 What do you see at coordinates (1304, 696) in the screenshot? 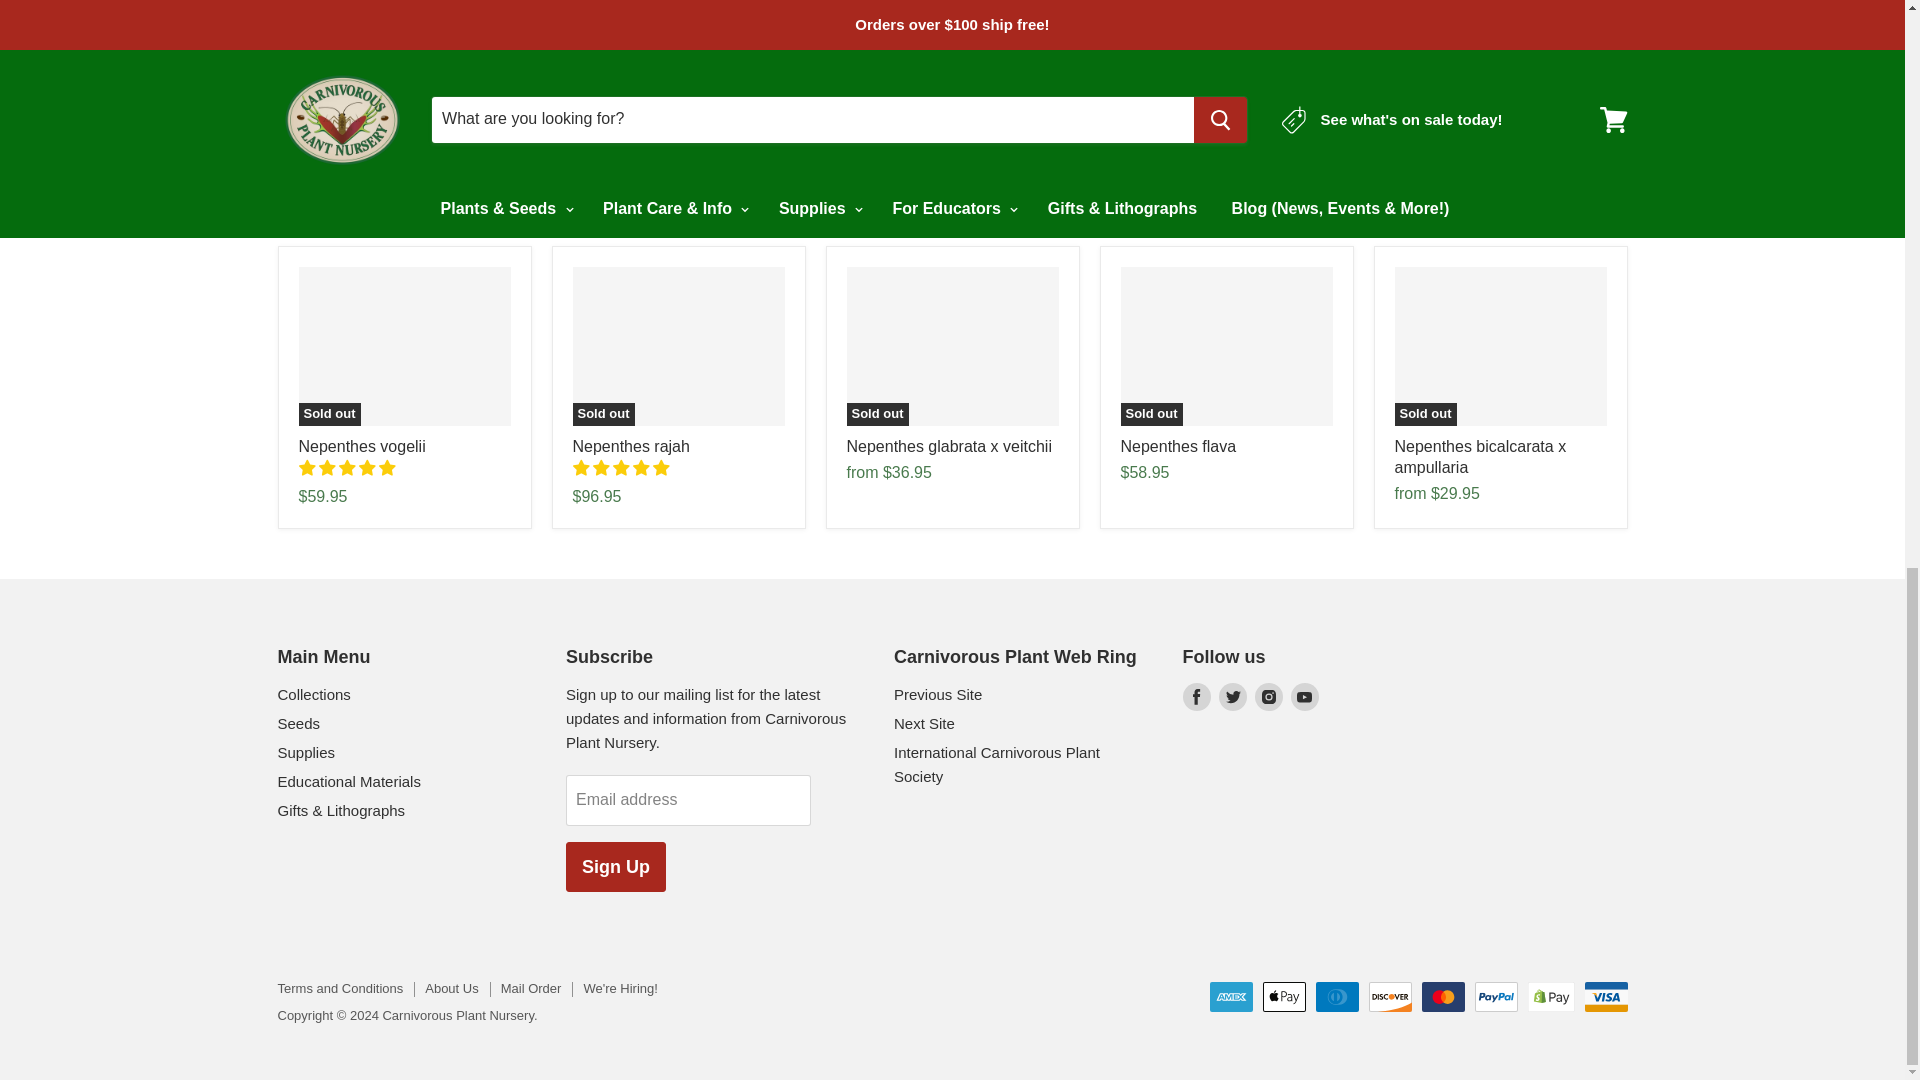
I see `Youtube` at bounding box center [1304, 696].